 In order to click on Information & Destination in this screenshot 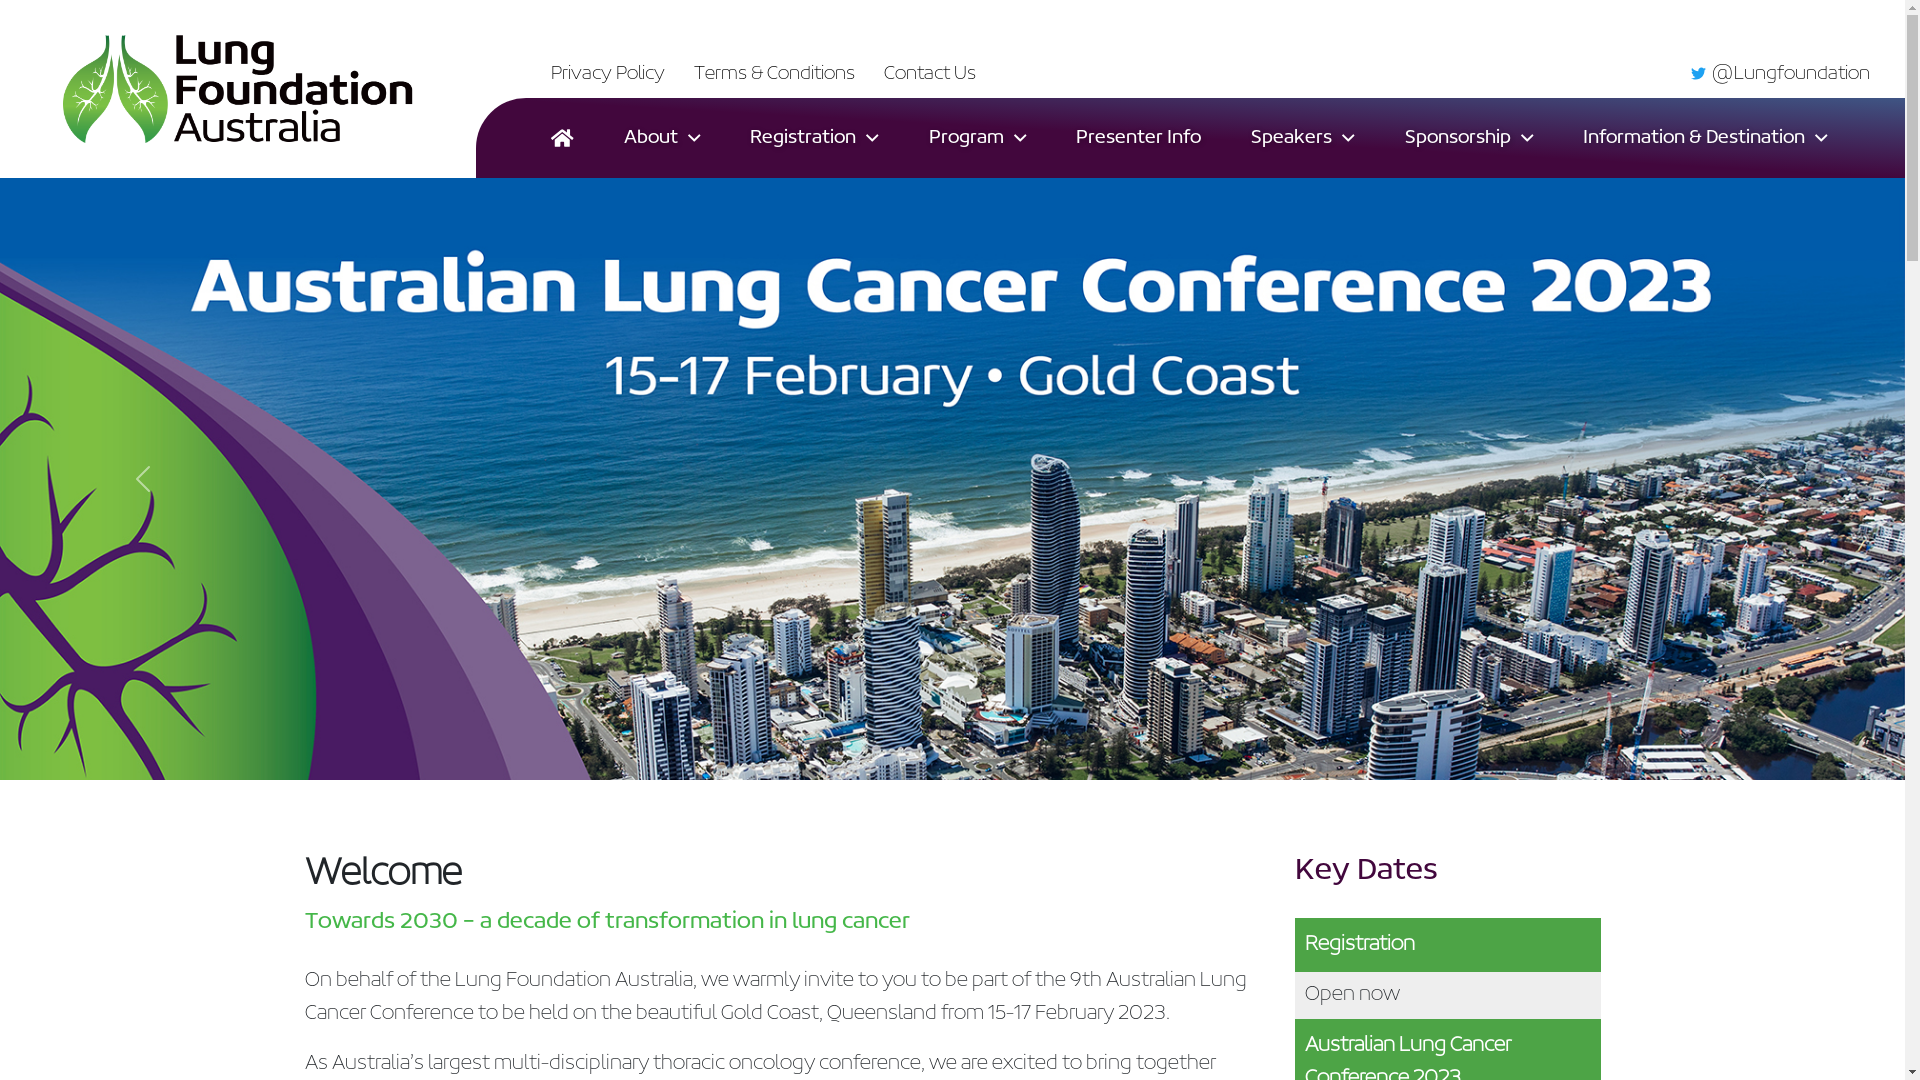, I will do `click(1706, 138)`.